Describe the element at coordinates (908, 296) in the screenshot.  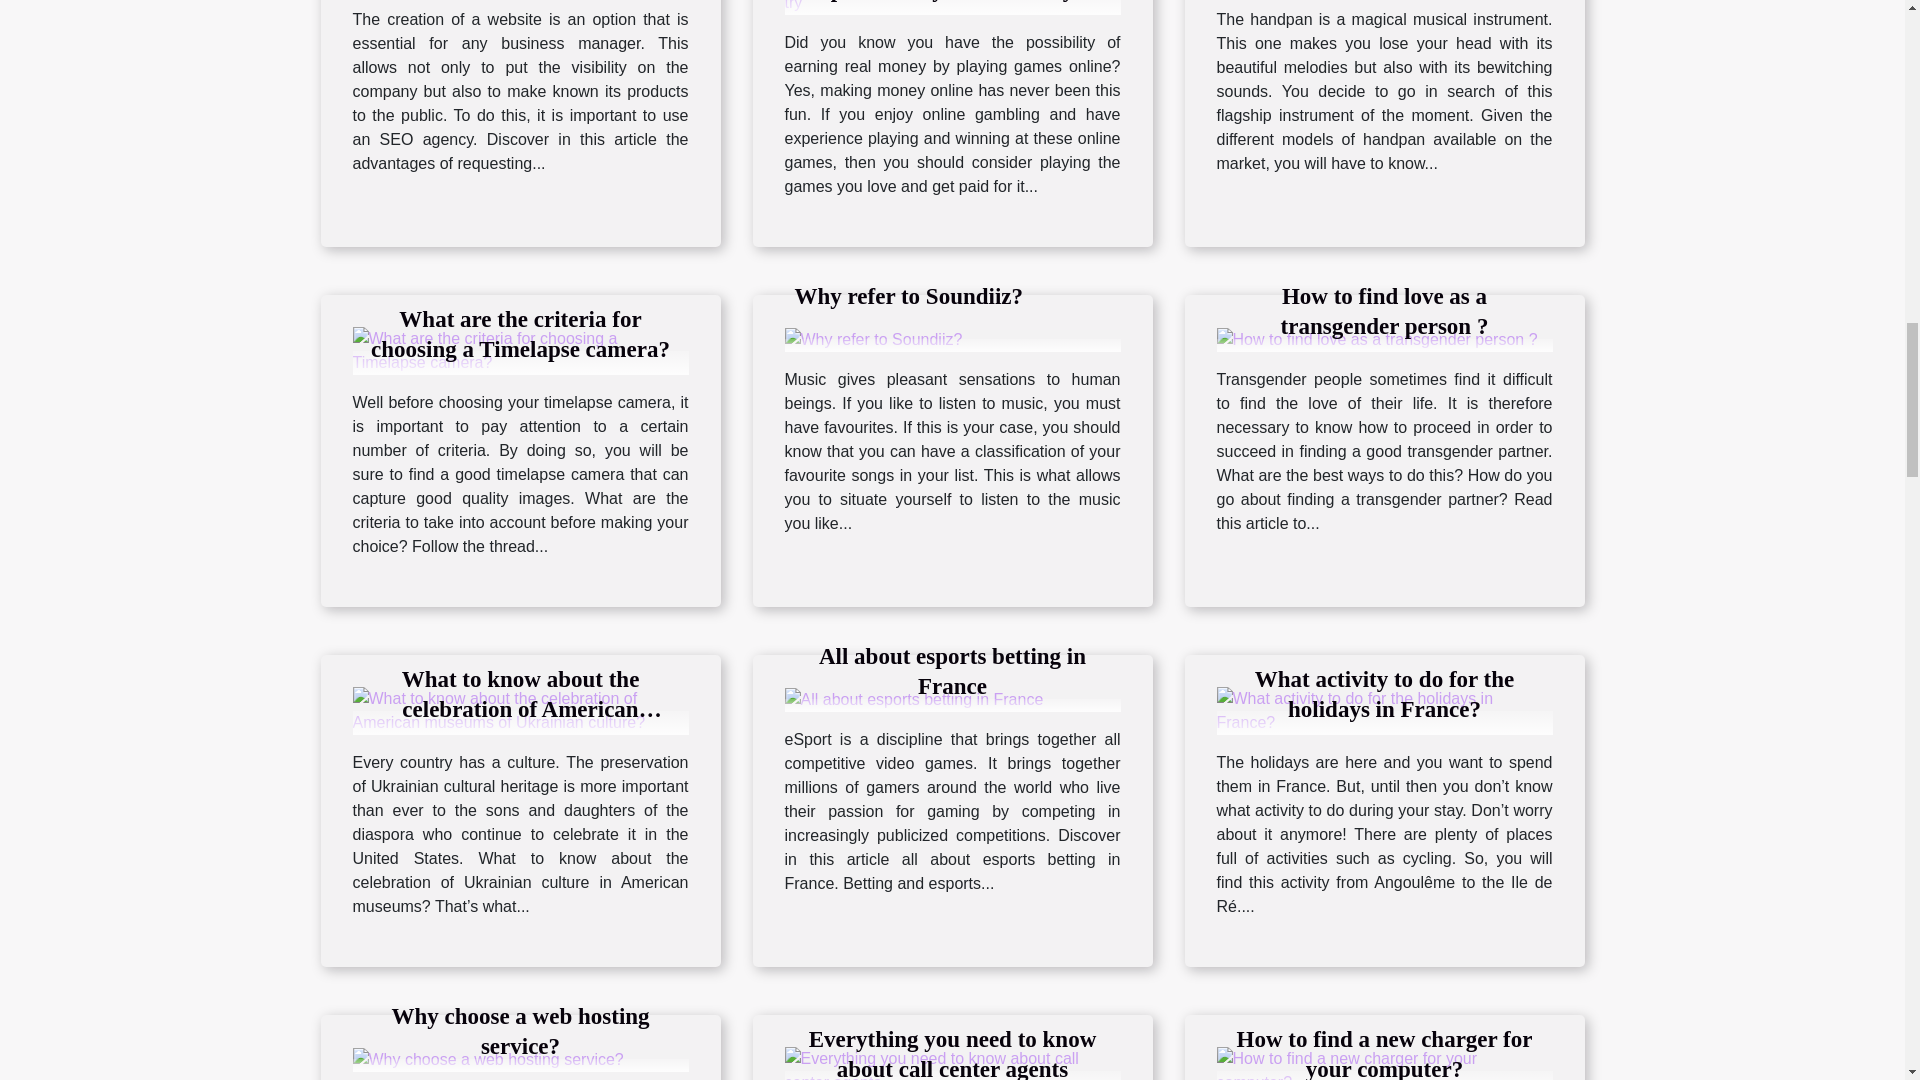
I see `Why refer to Soundiiz?` at that location.